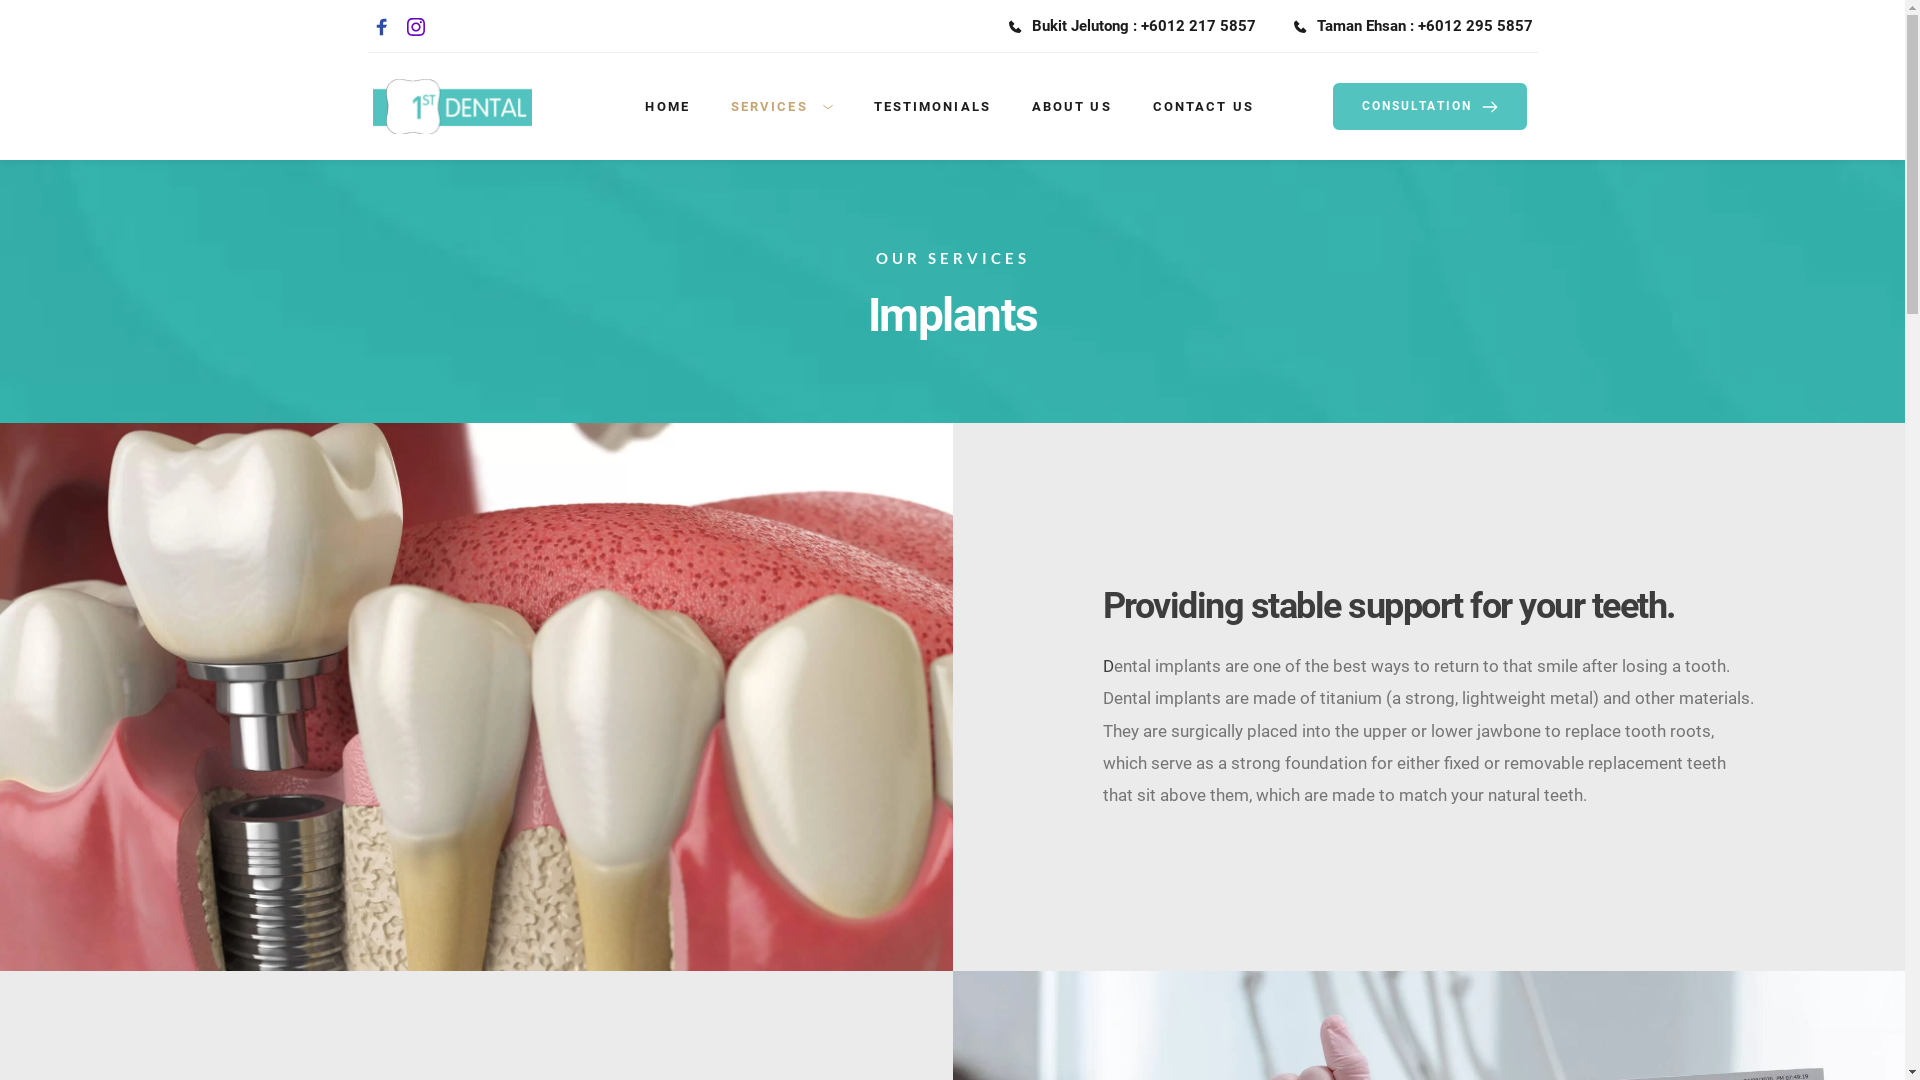 This screenshot has height=1080, width=1920. I want to click on Taman Ehsan : +6012 295 5857, so click(1414, 26).